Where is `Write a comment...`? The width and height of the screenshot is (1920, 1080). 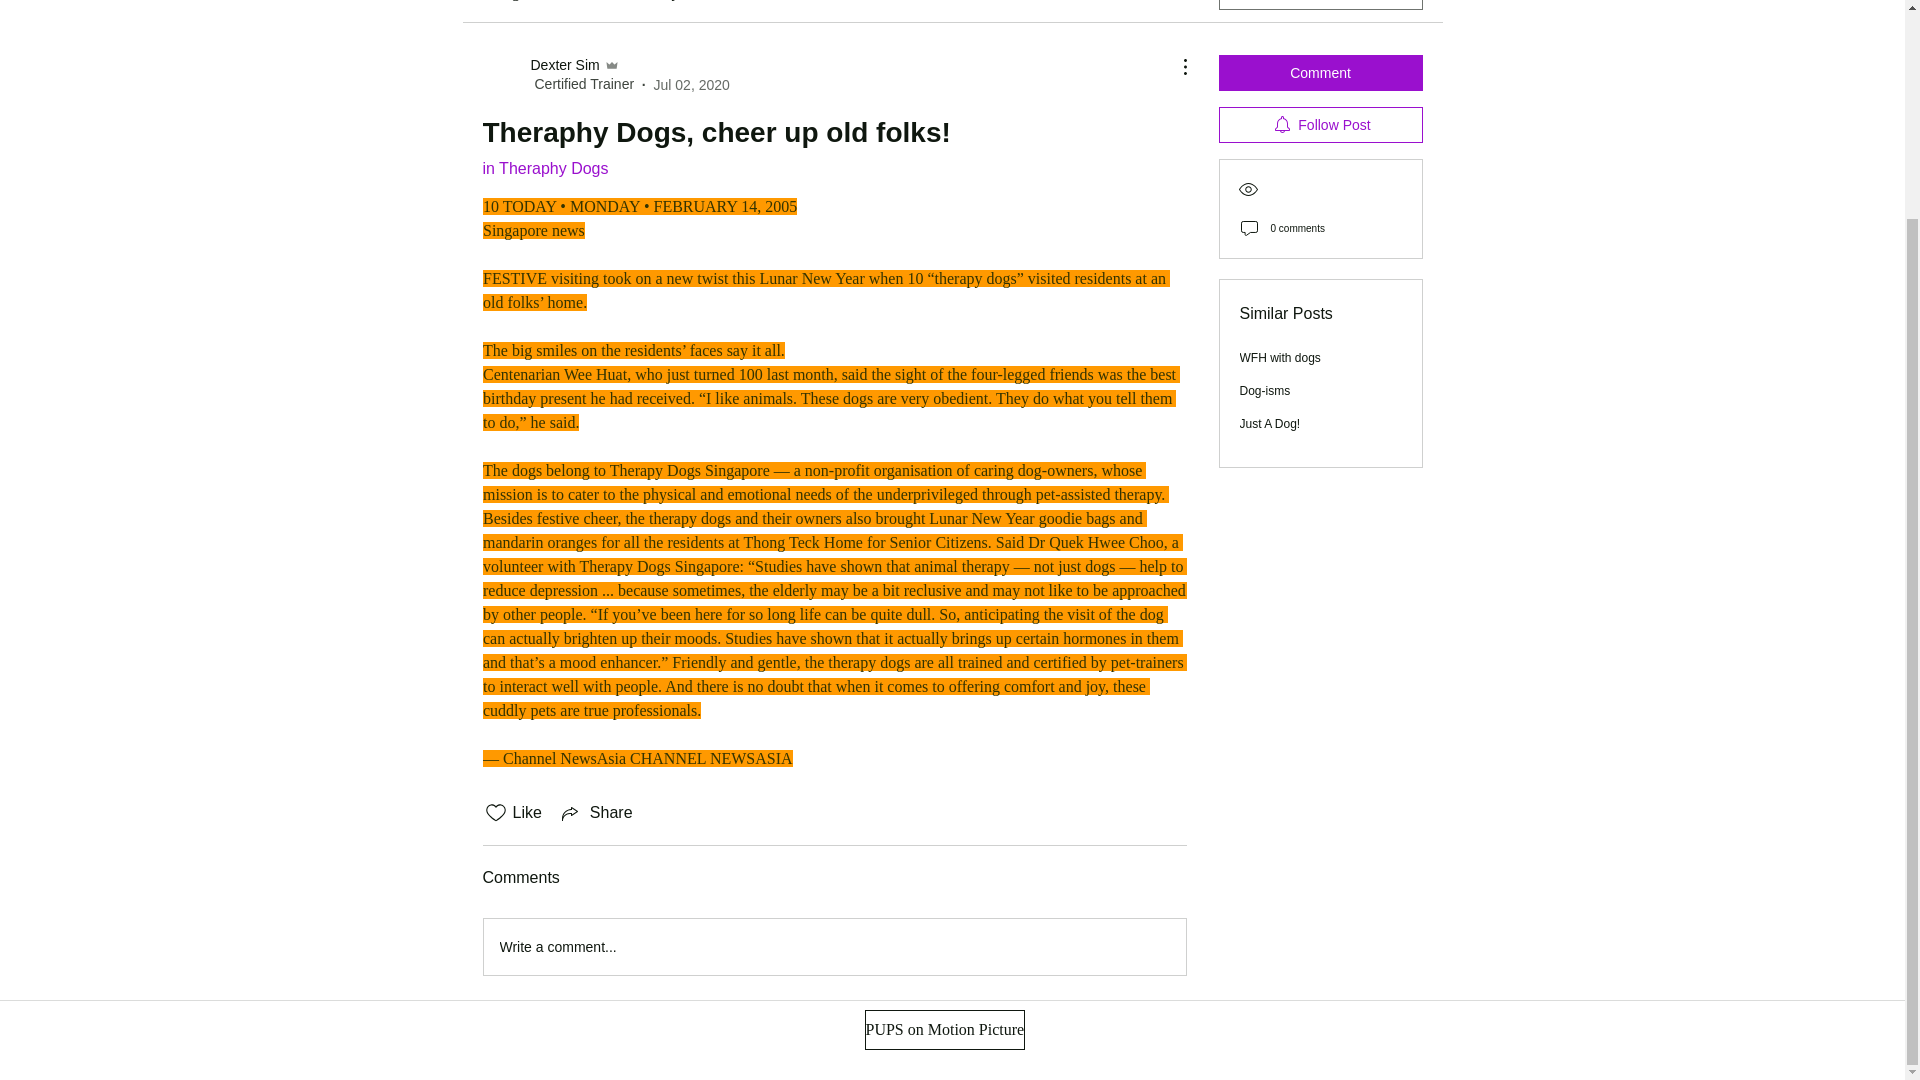
Write a comment... is located at coordinates (834, 947).